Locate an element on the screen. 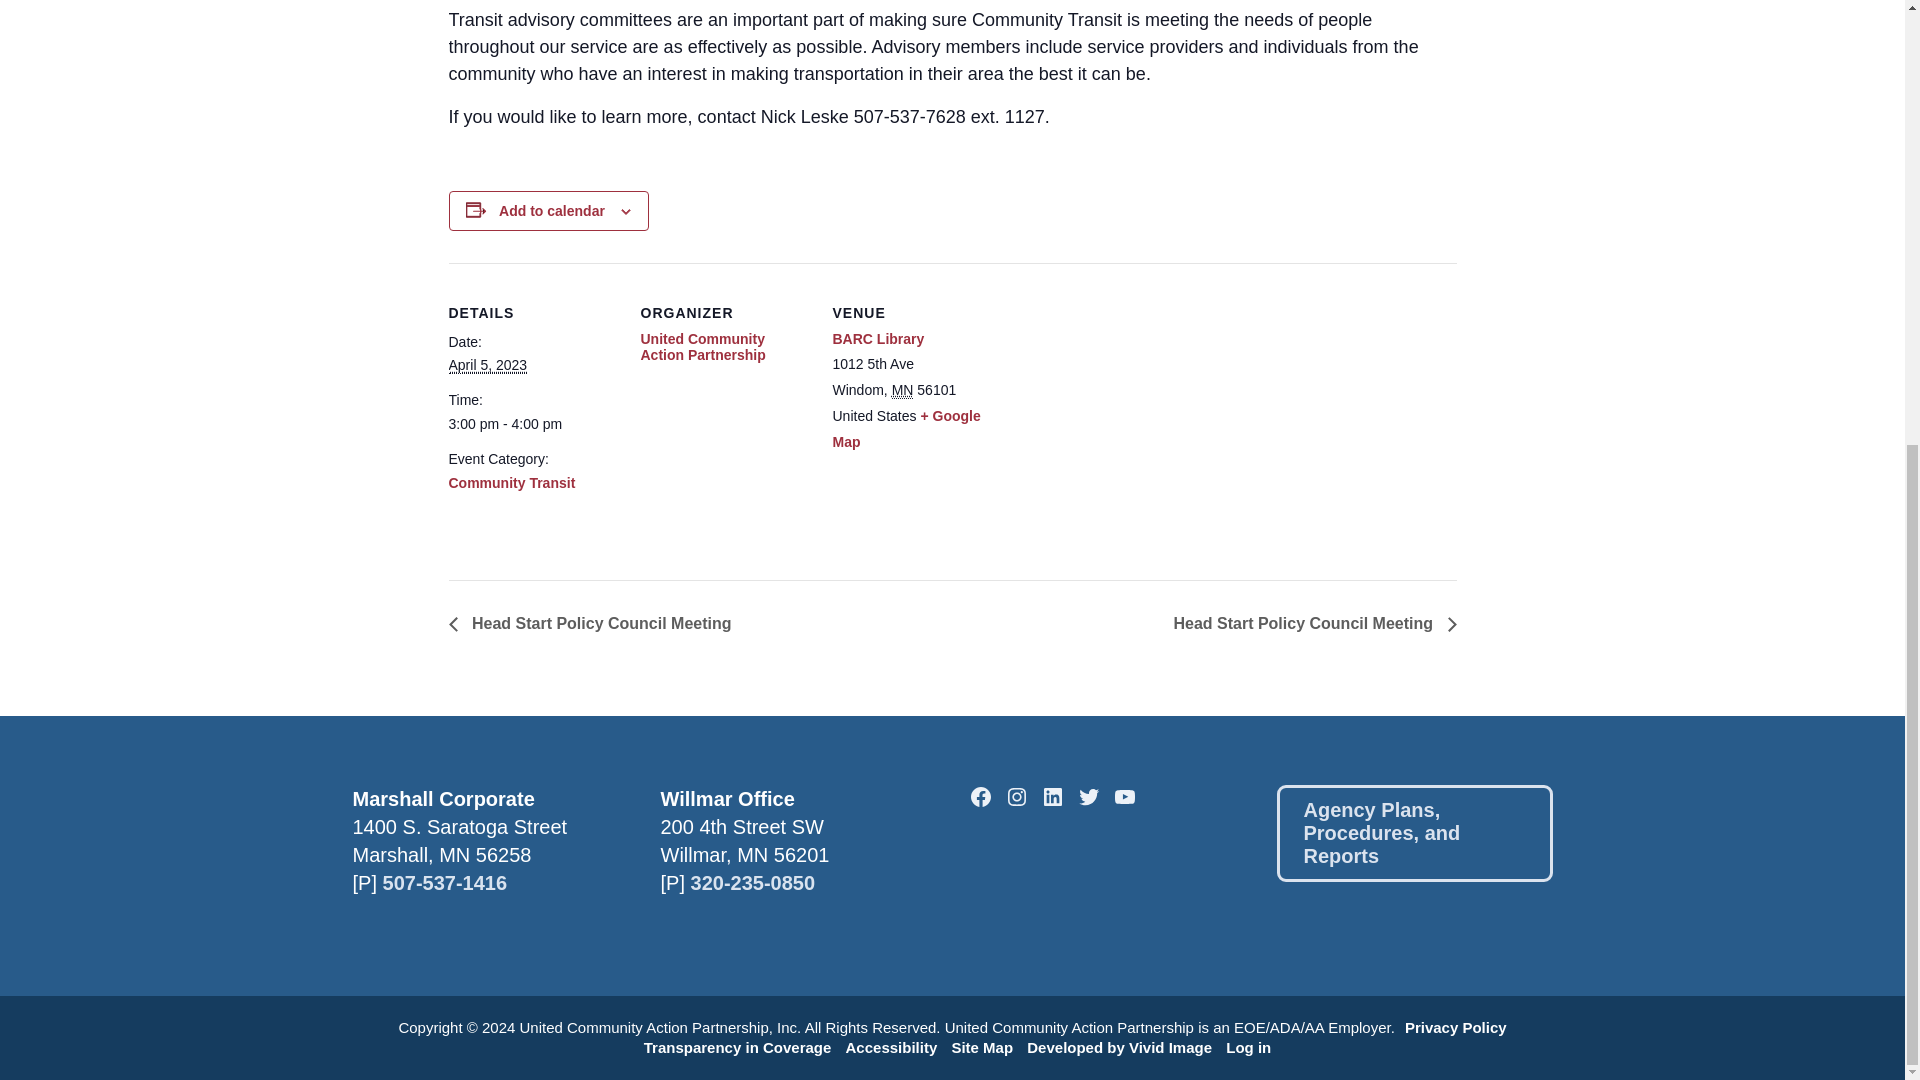 This screenshot has width=1920, height=1080. Click to view a Google Map is located at coordinates (905, 429).